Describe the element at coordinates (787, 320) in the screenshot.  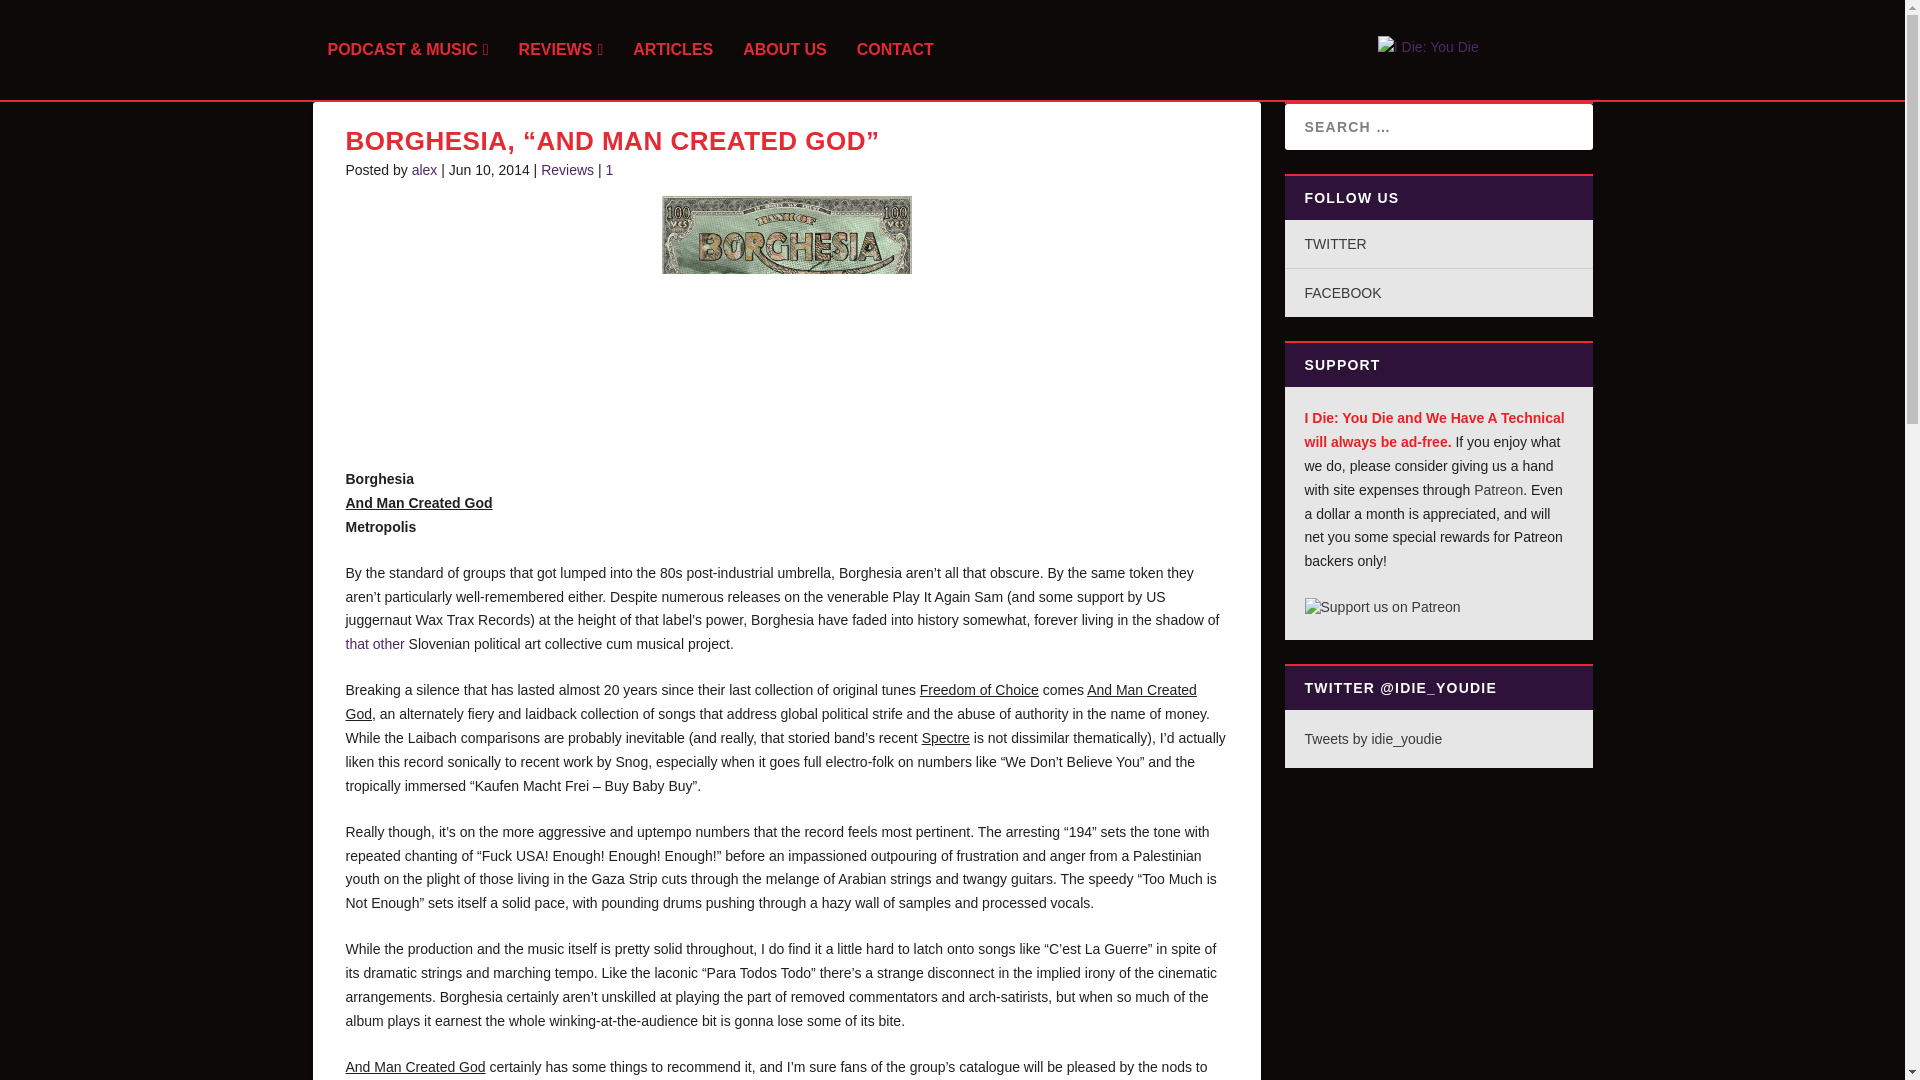
I see `7823880808` at that location.